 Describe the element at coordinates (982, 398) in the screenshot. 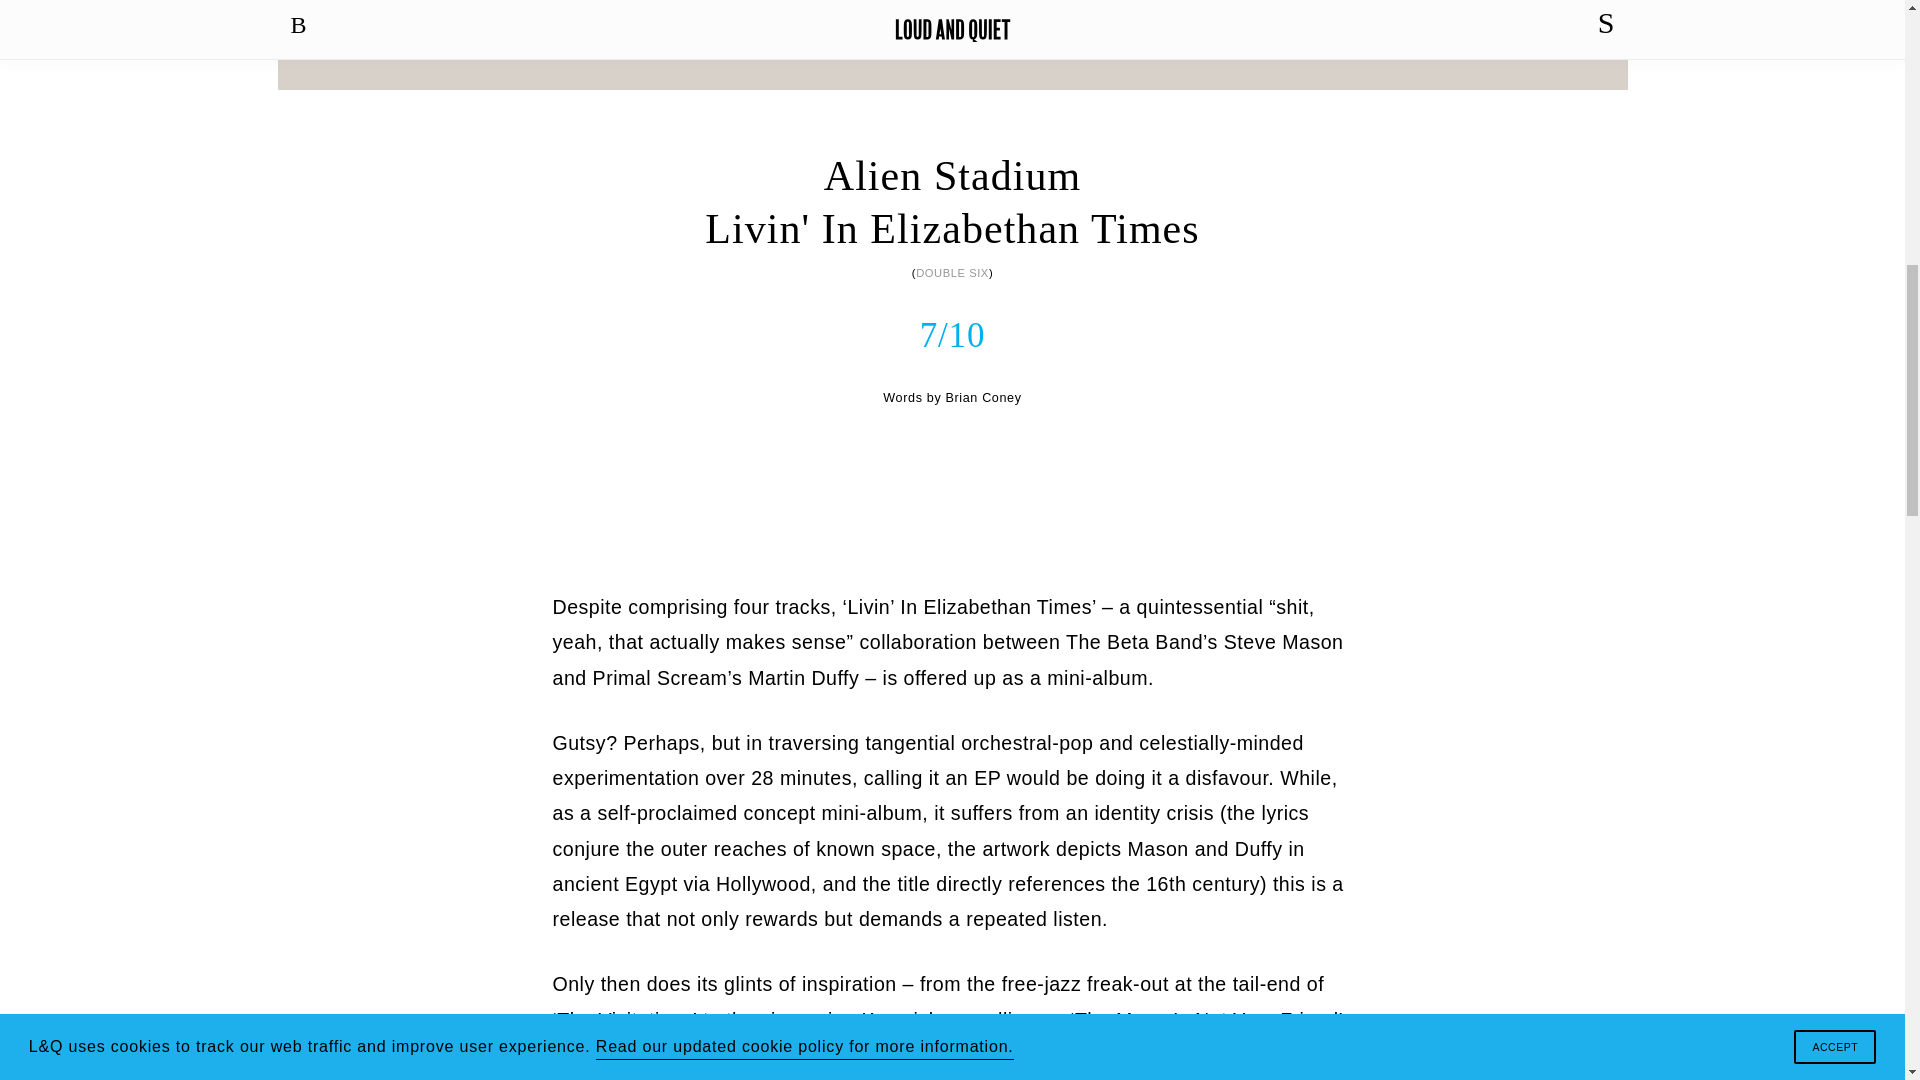

I see `Brian Coney` at that location.